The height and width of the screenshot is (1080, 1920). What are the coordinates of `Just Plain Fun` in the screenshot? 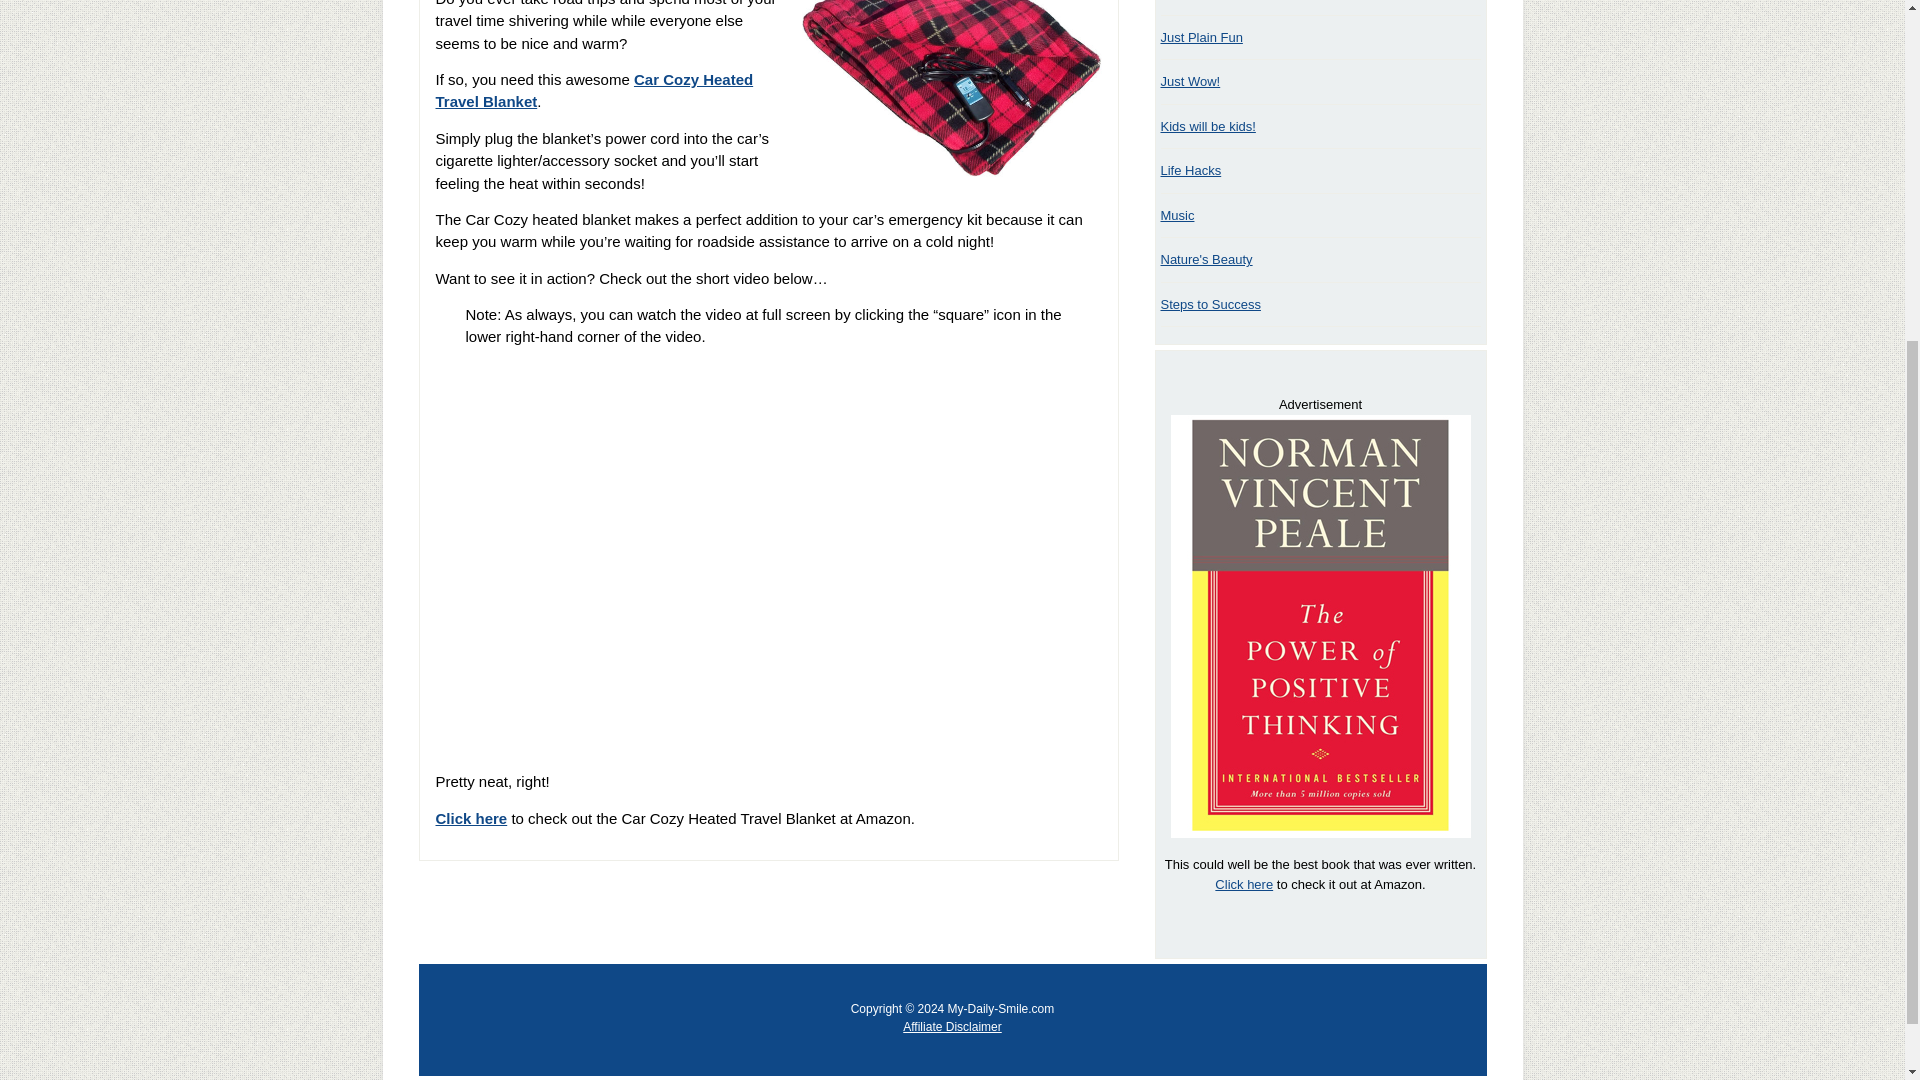 It's located at (1200, 38).